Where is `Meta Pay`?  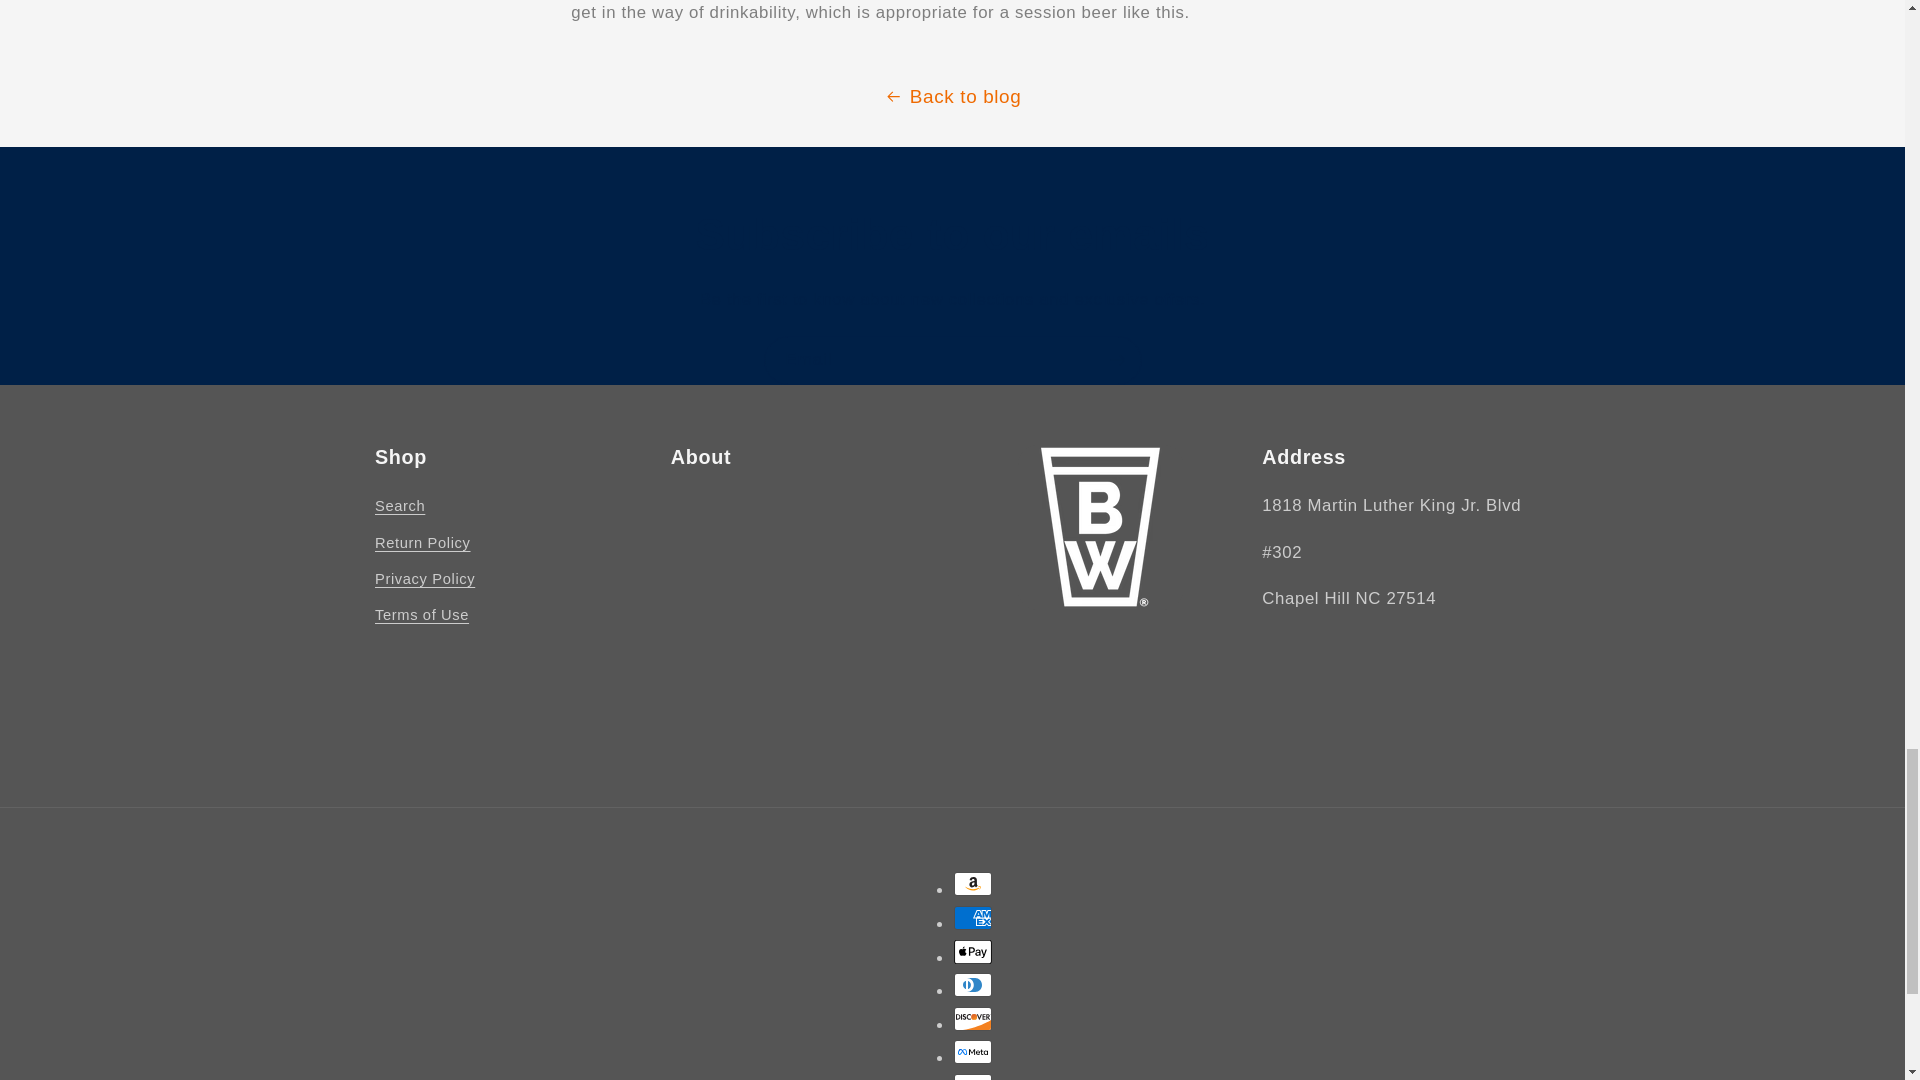 Meta Pay is located at coordinates (973, 1052).